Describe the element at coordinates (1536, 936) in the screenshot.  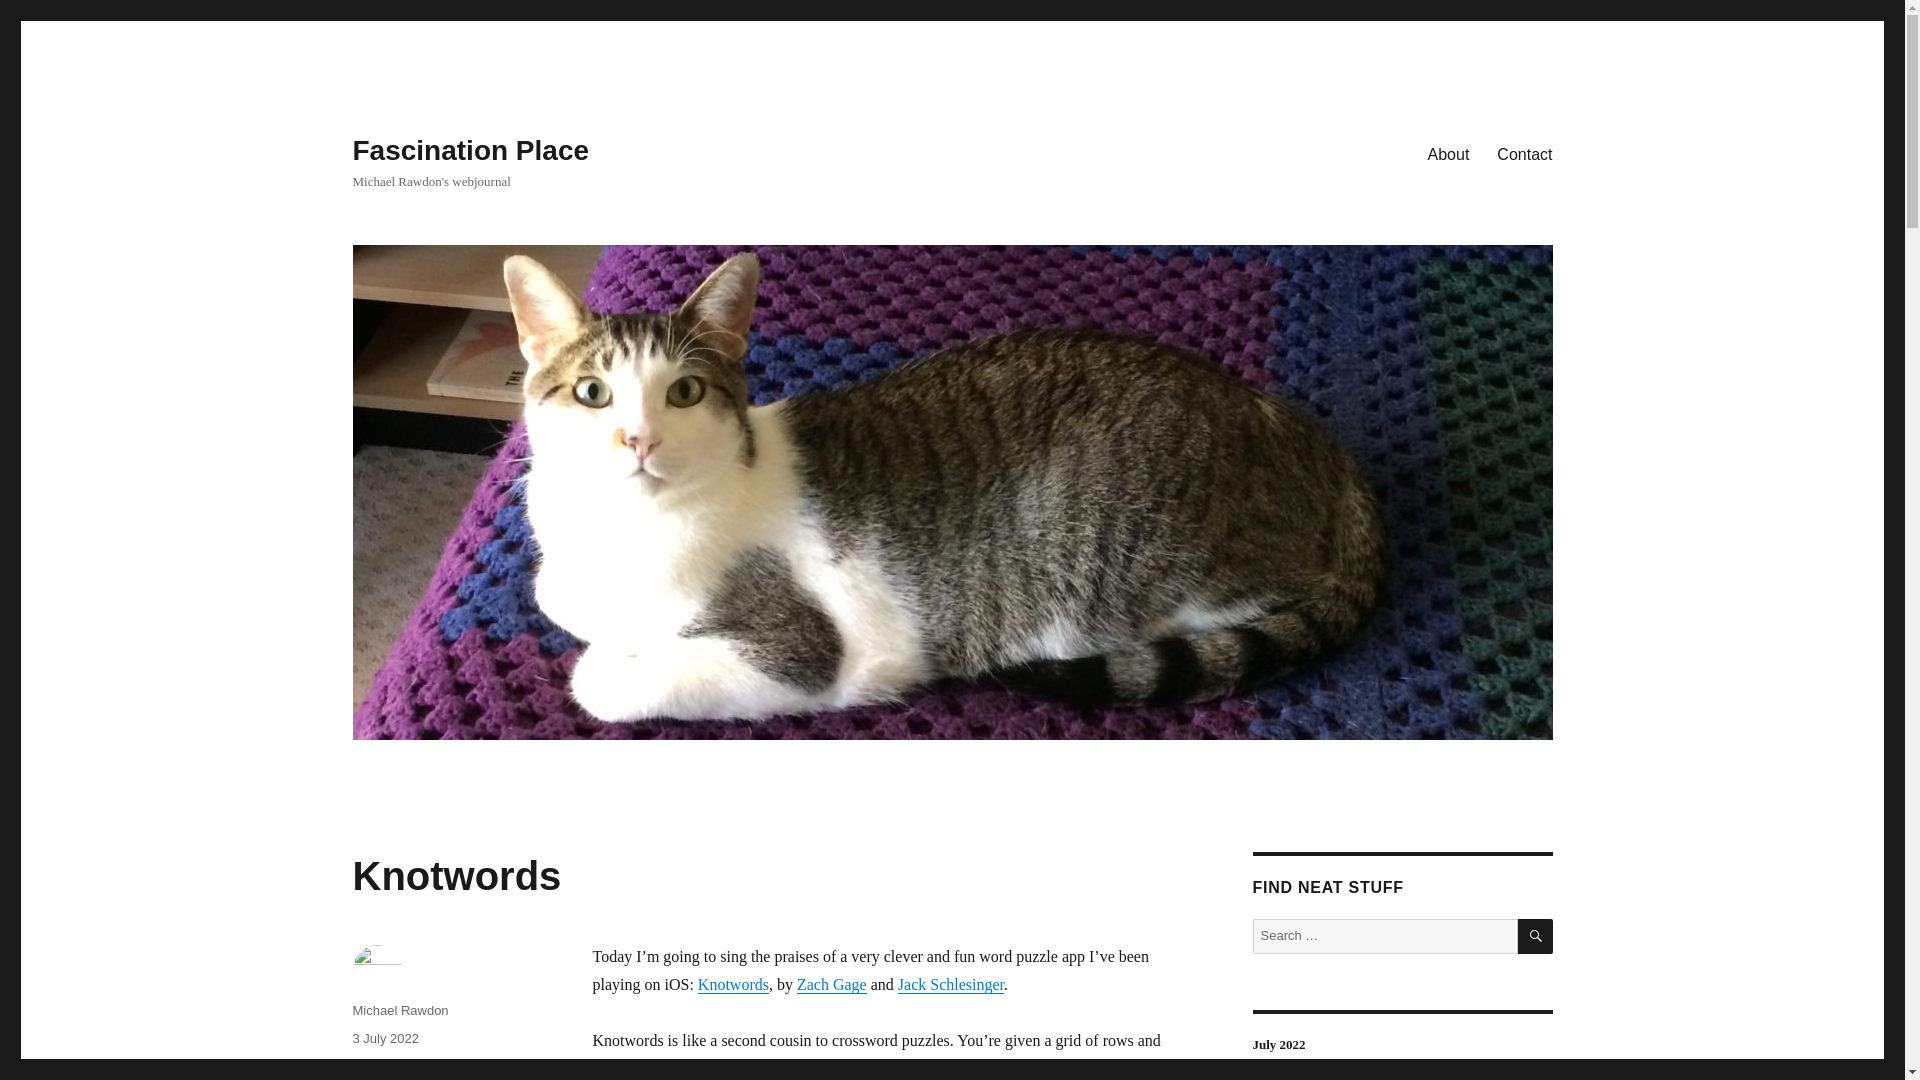
I see `SEARCH` at that location.